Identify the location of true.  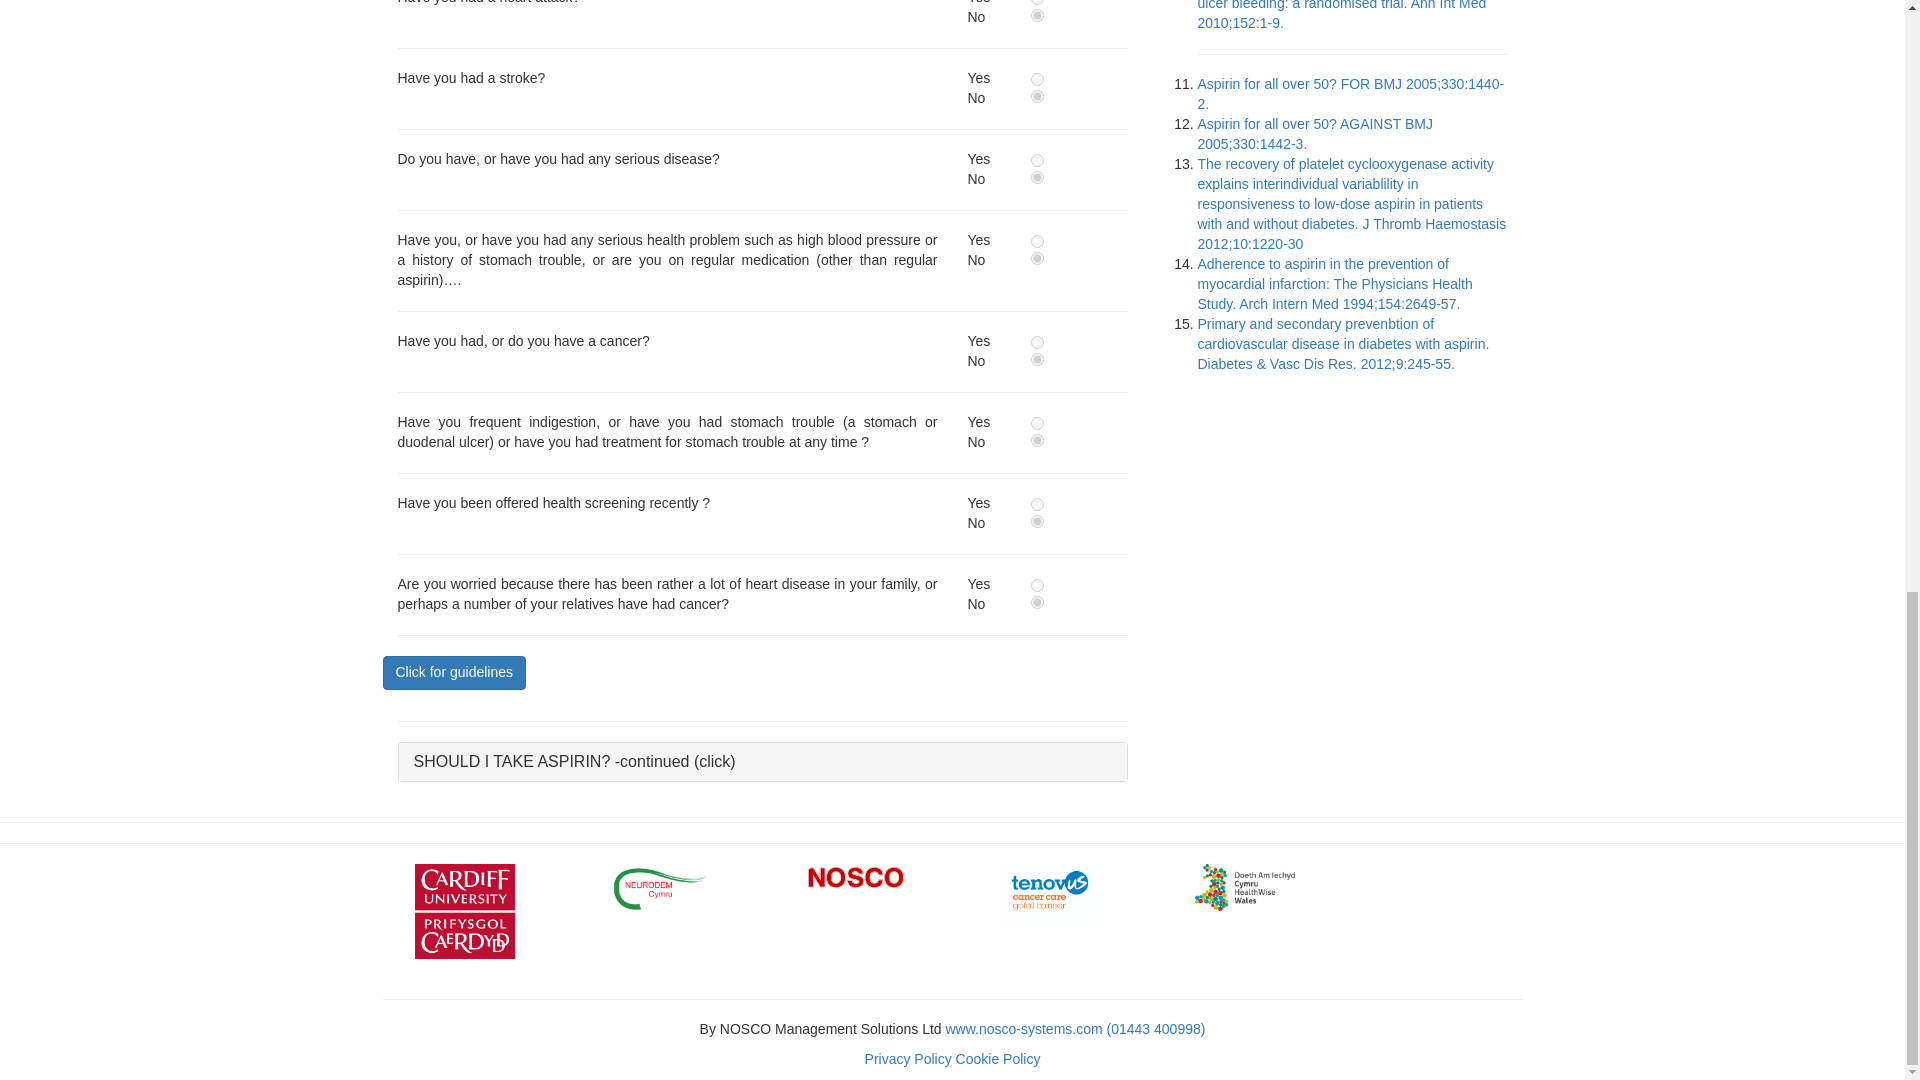
(1038, 504).